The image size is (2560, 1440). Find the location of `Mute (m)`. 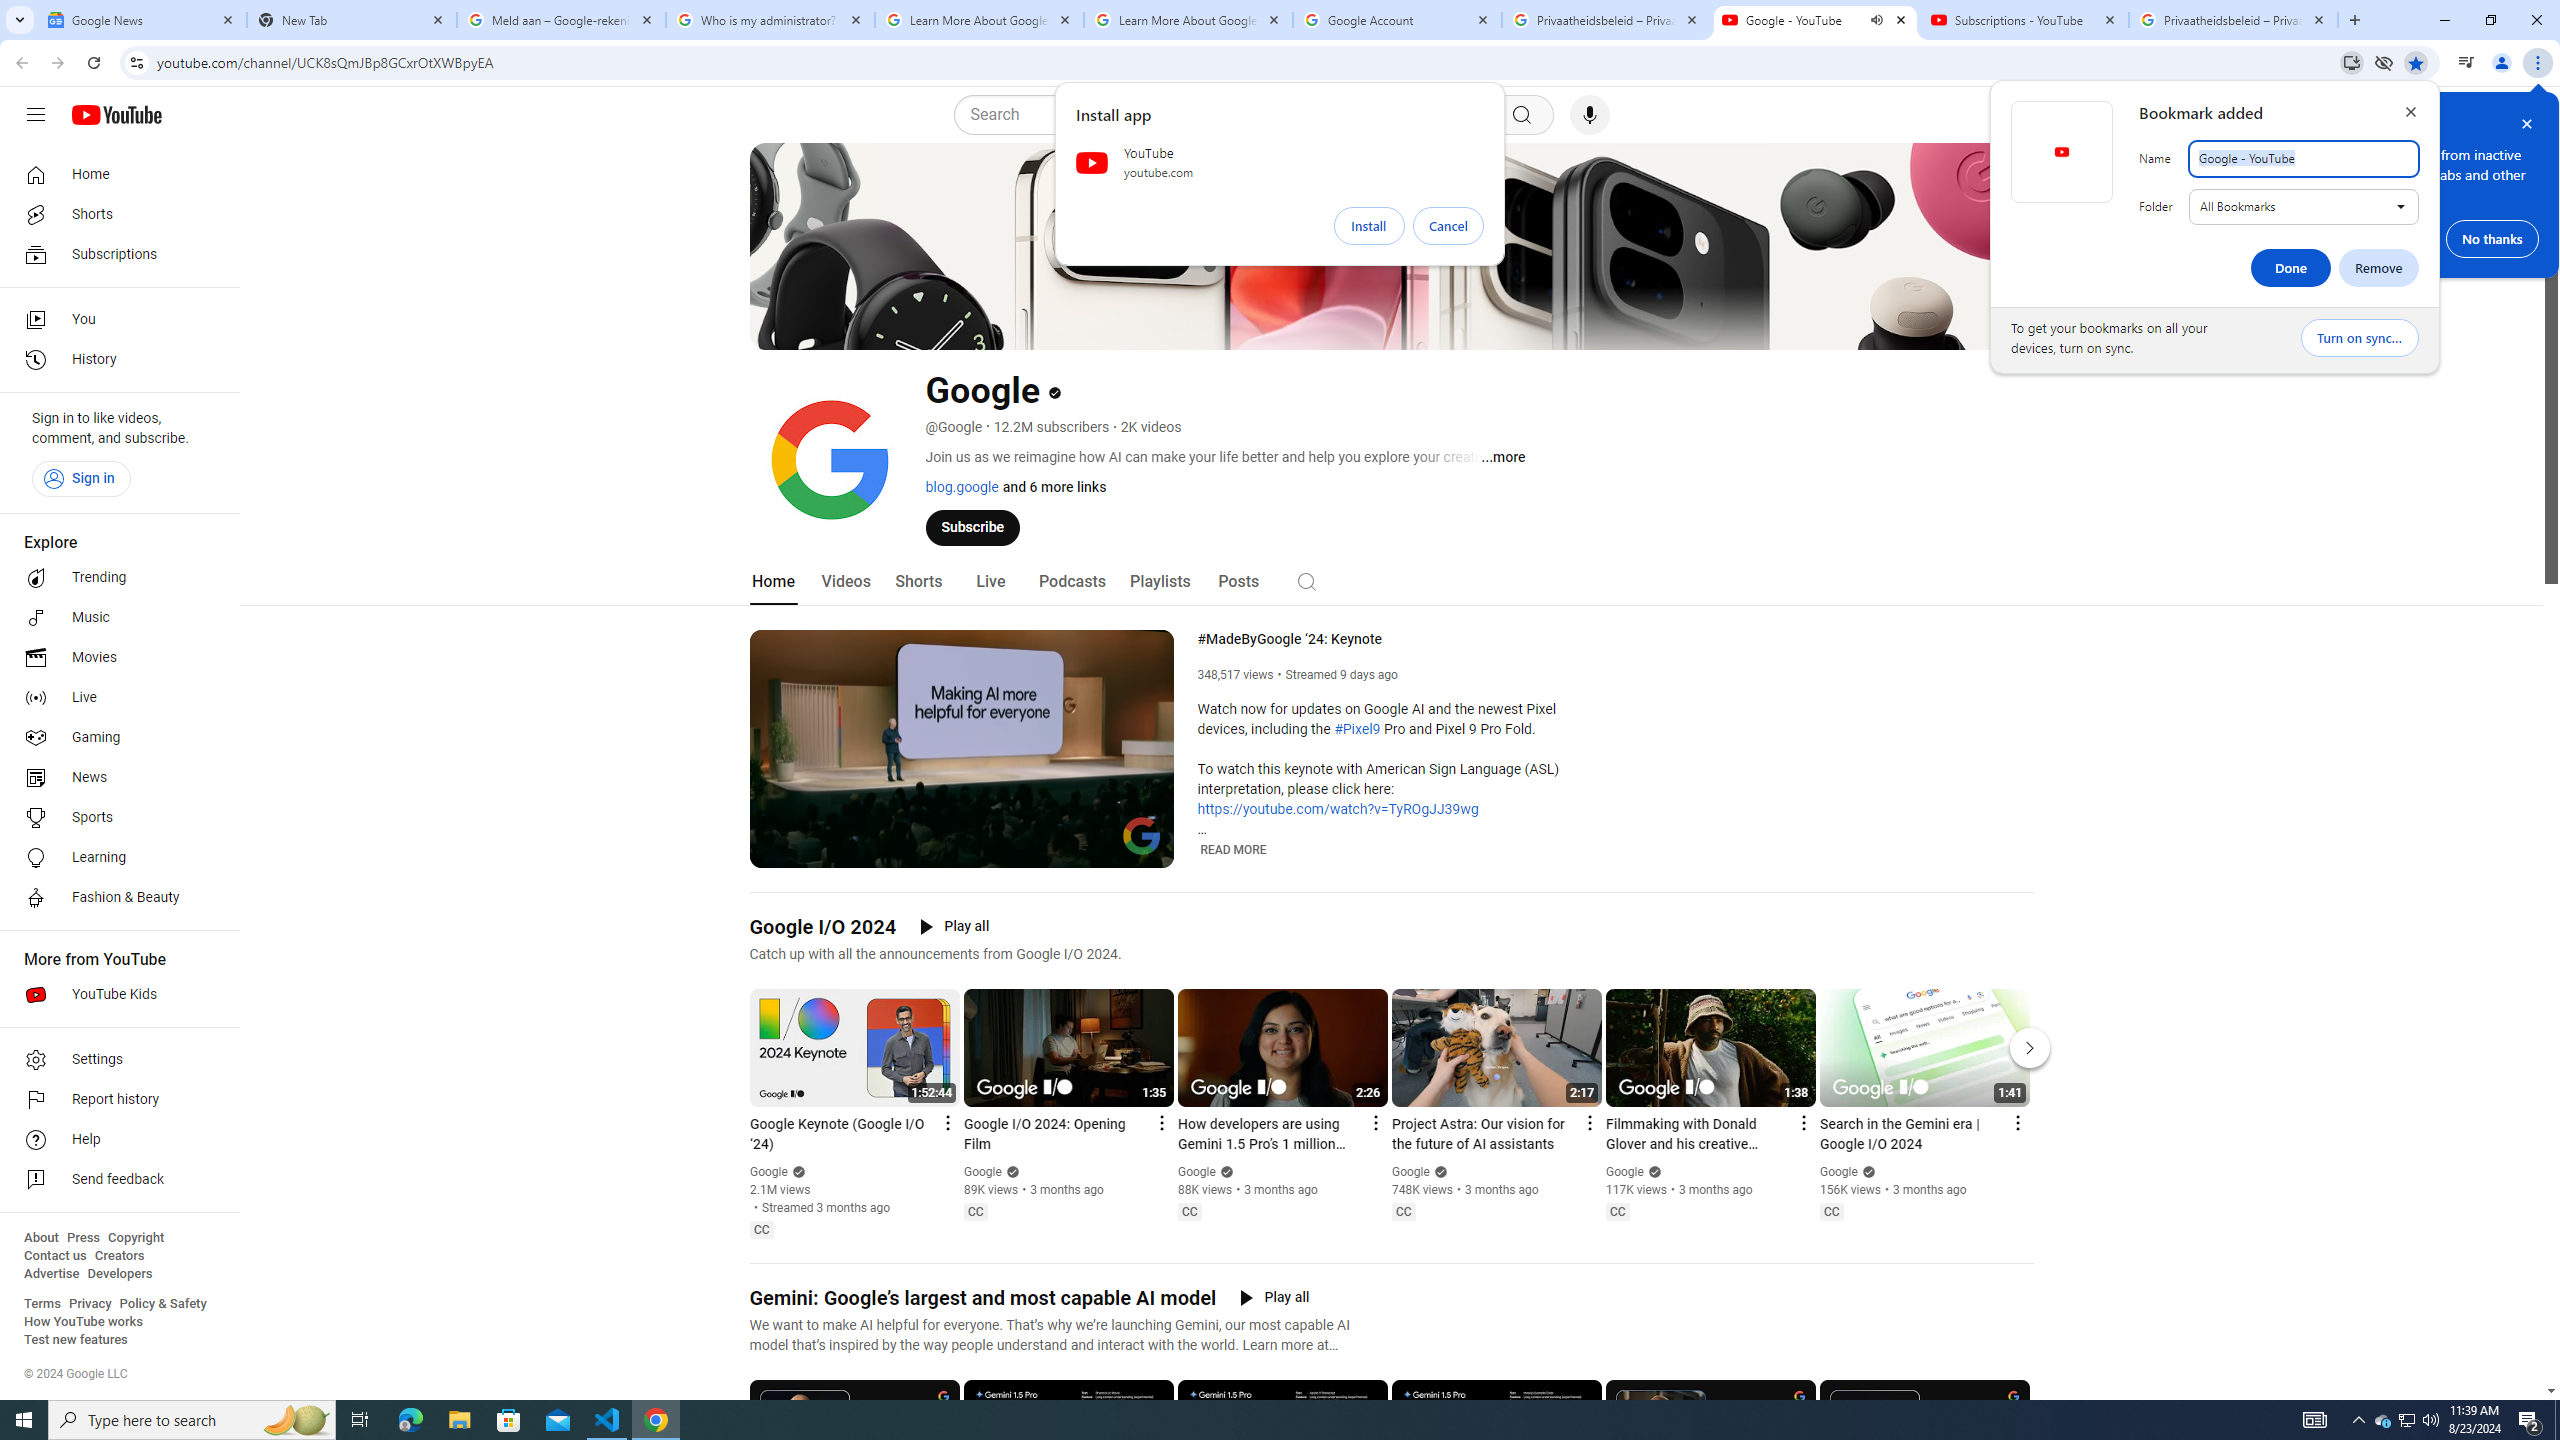

Mute (m) is located at coordinates (815, 850).